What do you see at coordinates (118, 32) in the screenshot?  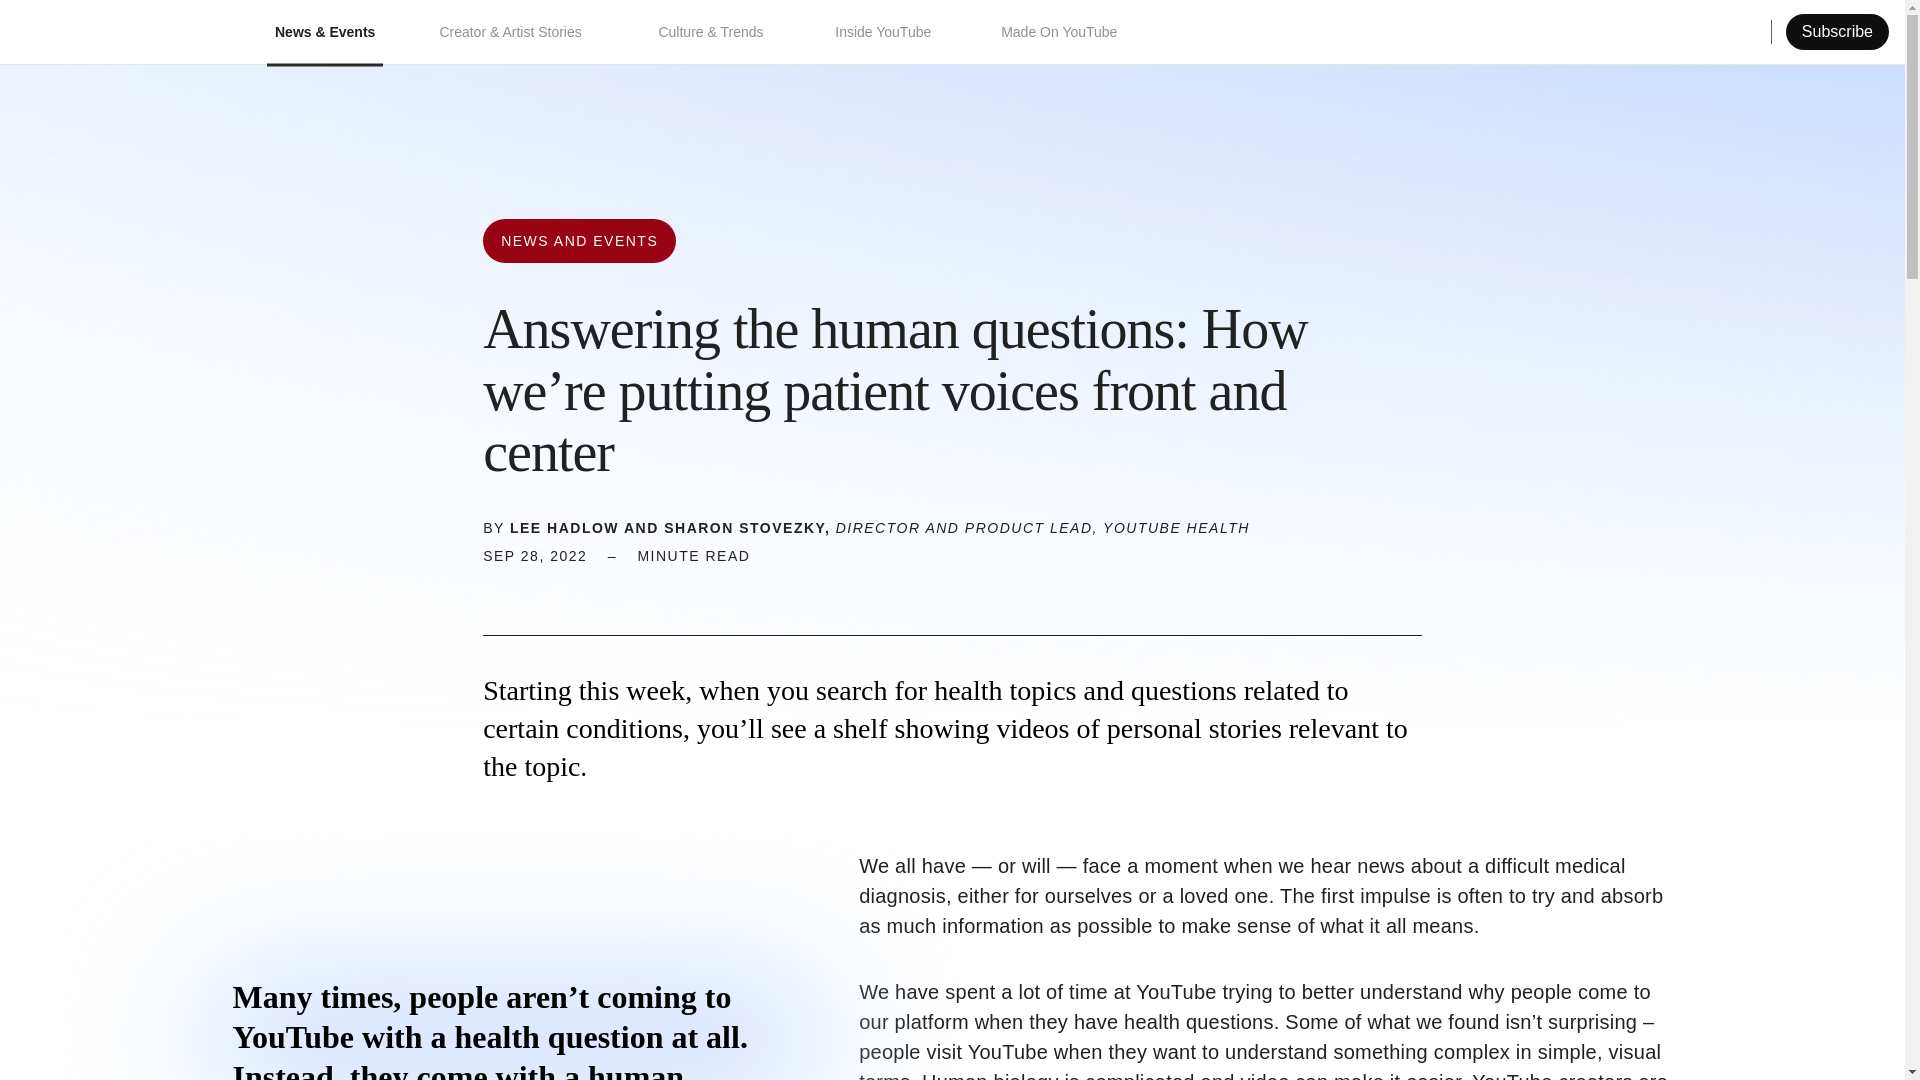 I see `YouTube Official Blog` at bounding box center [118, 32].